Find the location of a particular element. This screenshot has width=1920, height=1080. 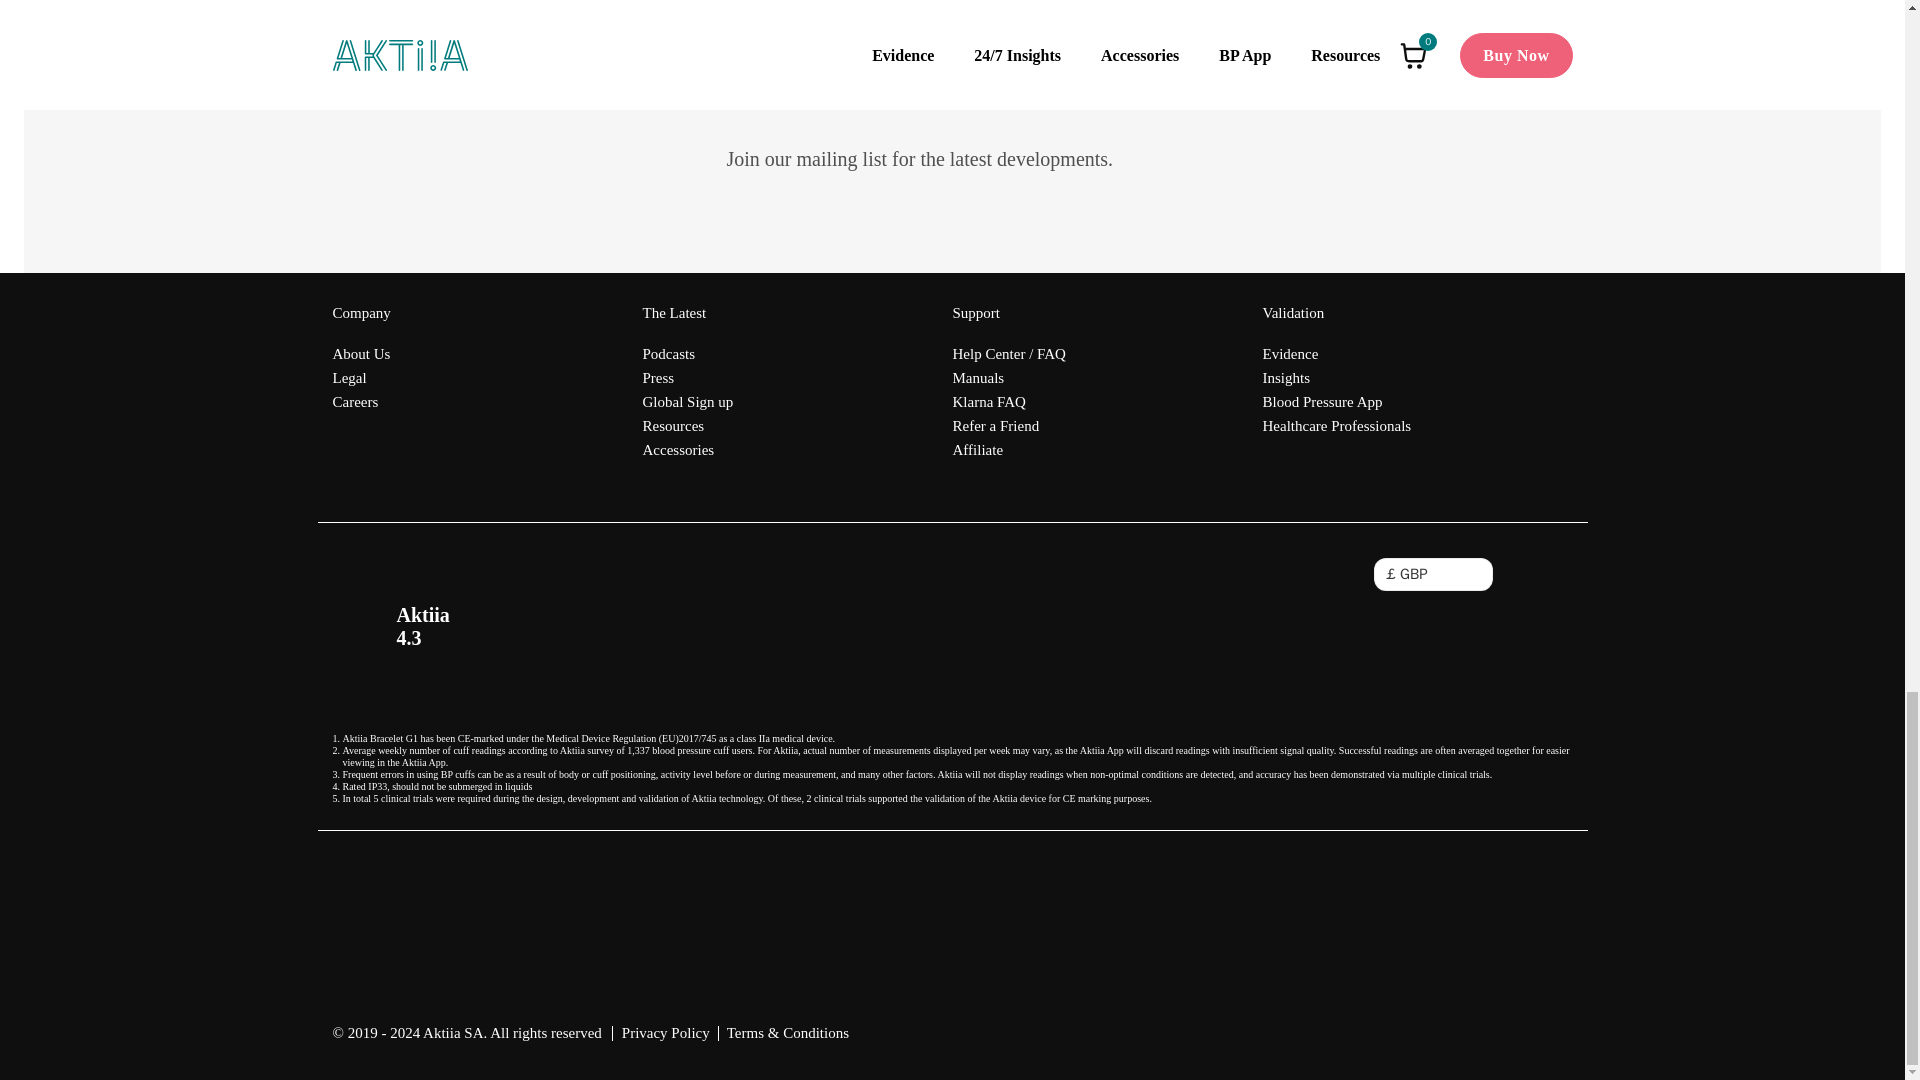

Careers is located at coordinates (360, 401).